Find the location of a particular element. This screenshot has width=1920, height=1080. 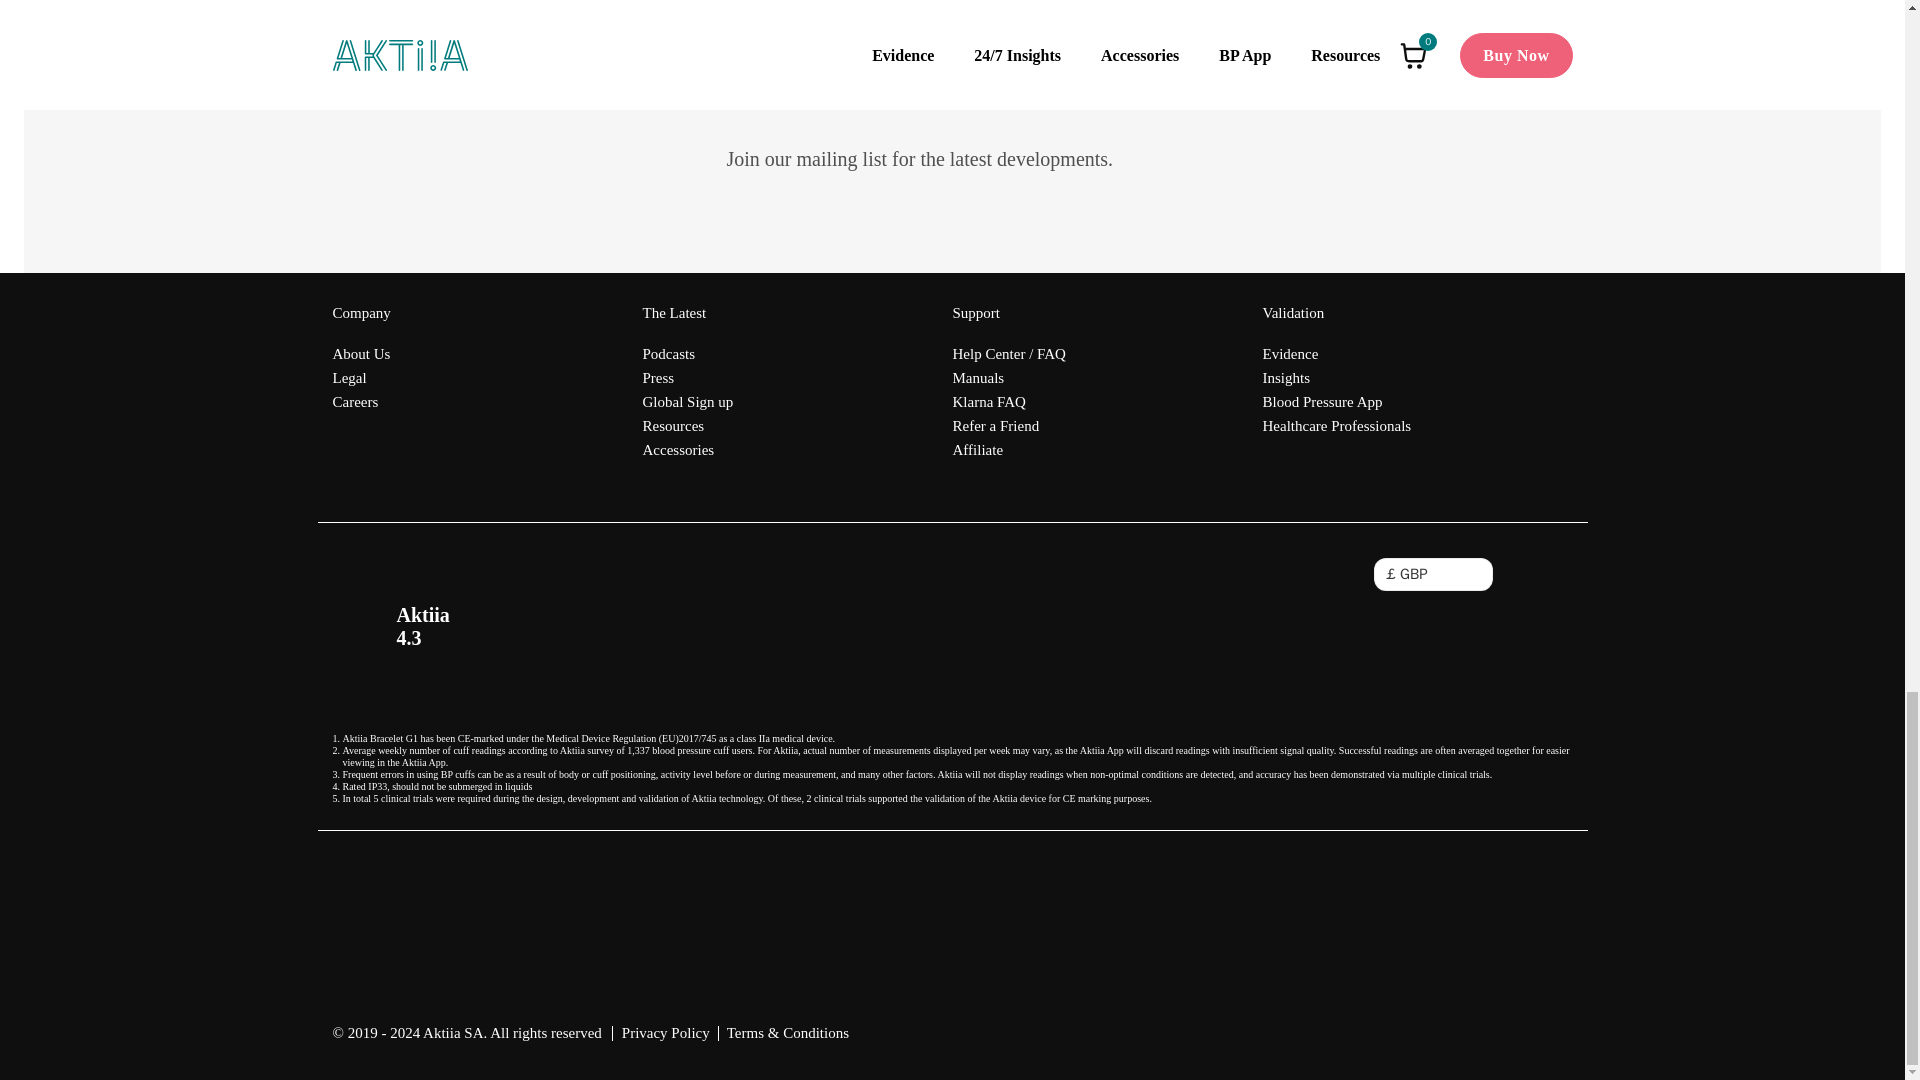

Careers is located at coordinates (360, 401).